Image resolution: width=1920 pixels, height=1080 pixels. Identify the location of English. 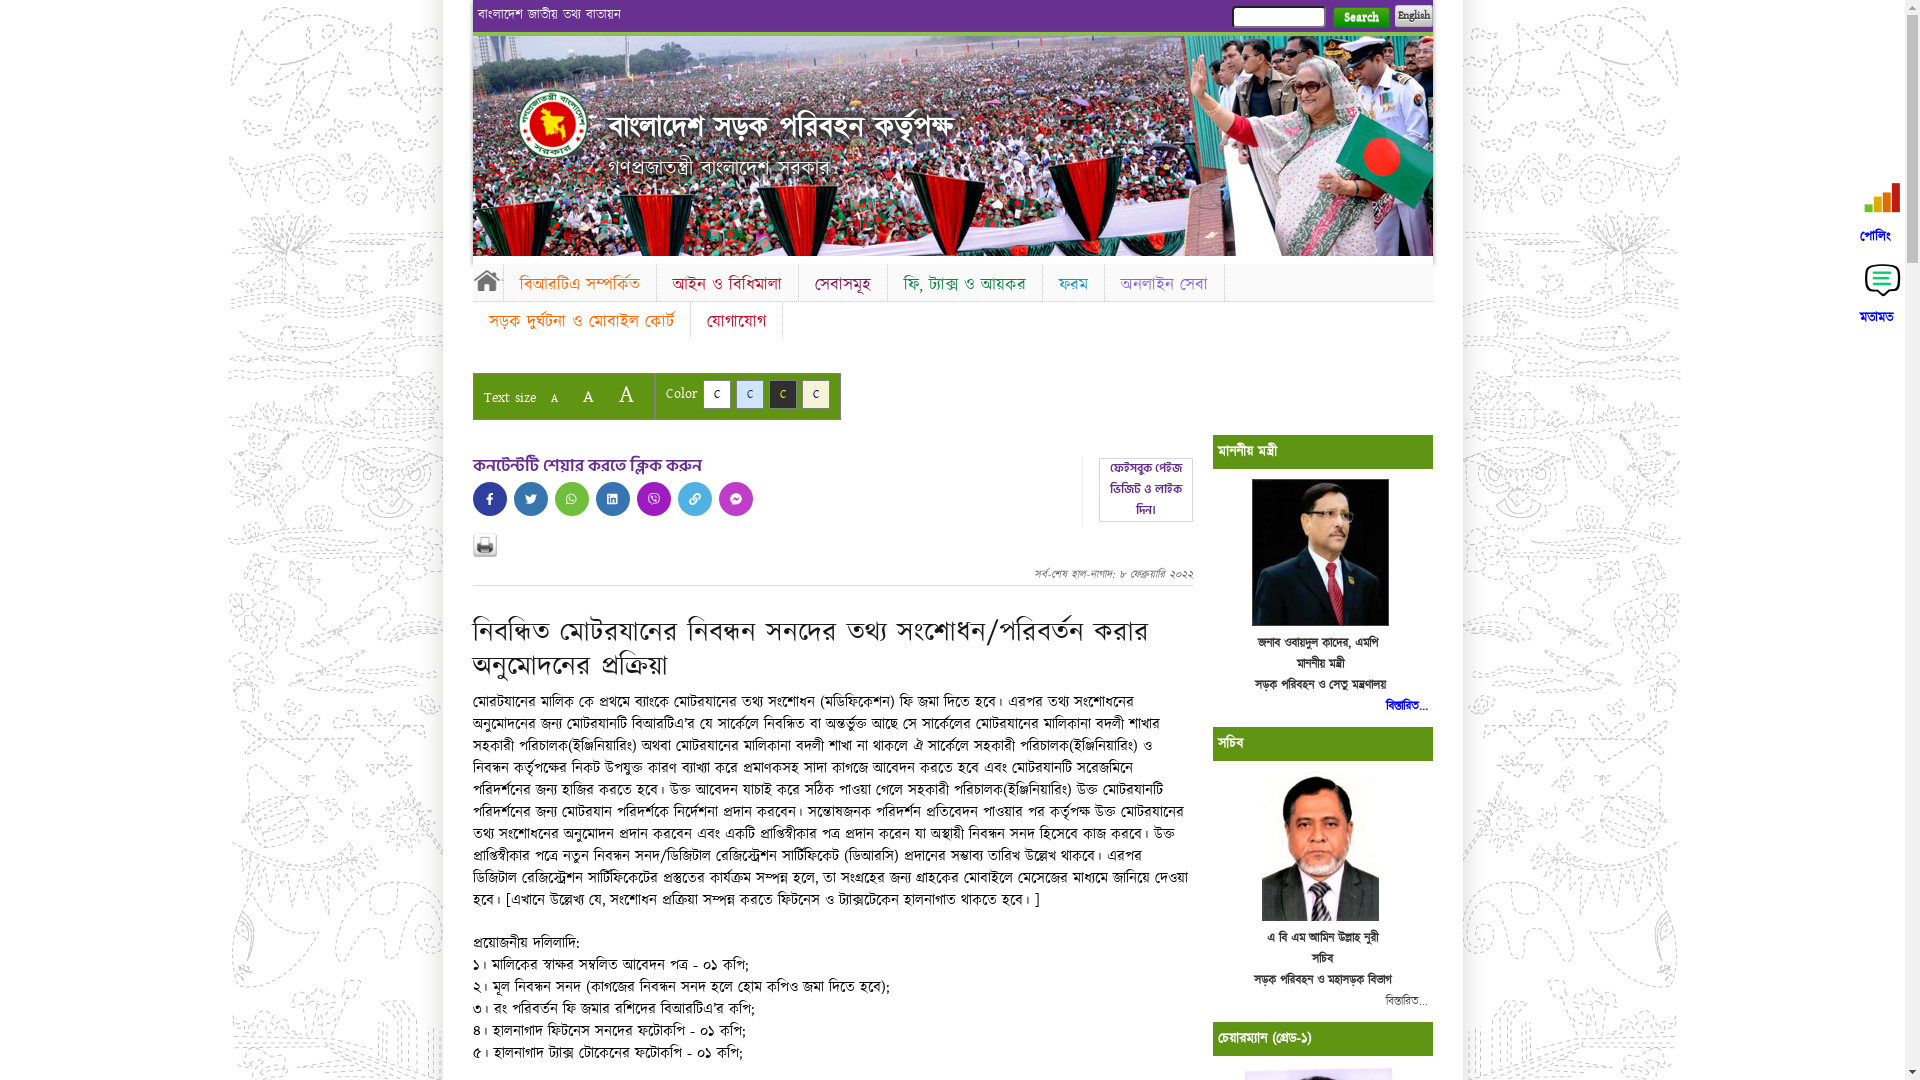
(1413, 16).